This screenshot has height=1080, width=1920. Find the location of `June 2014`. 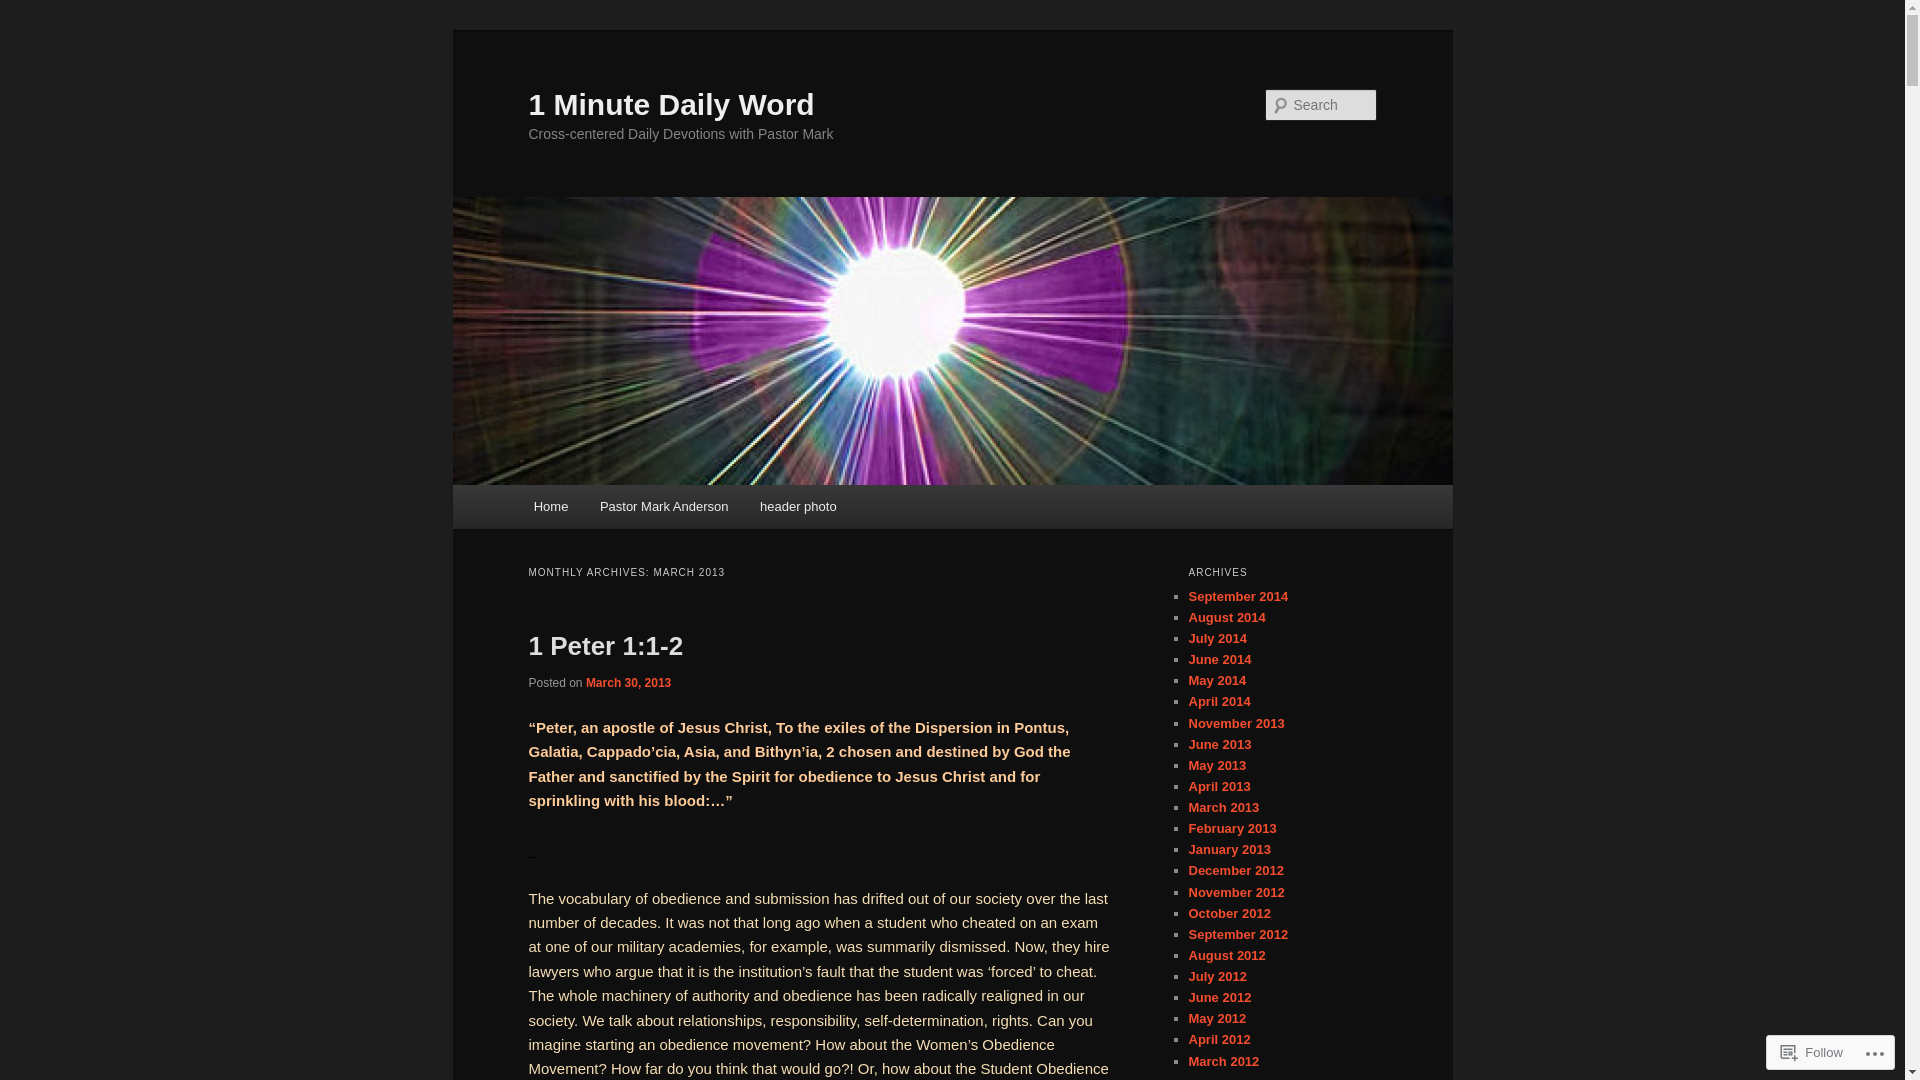

June 2014 is located at coordinates (1220, 660).